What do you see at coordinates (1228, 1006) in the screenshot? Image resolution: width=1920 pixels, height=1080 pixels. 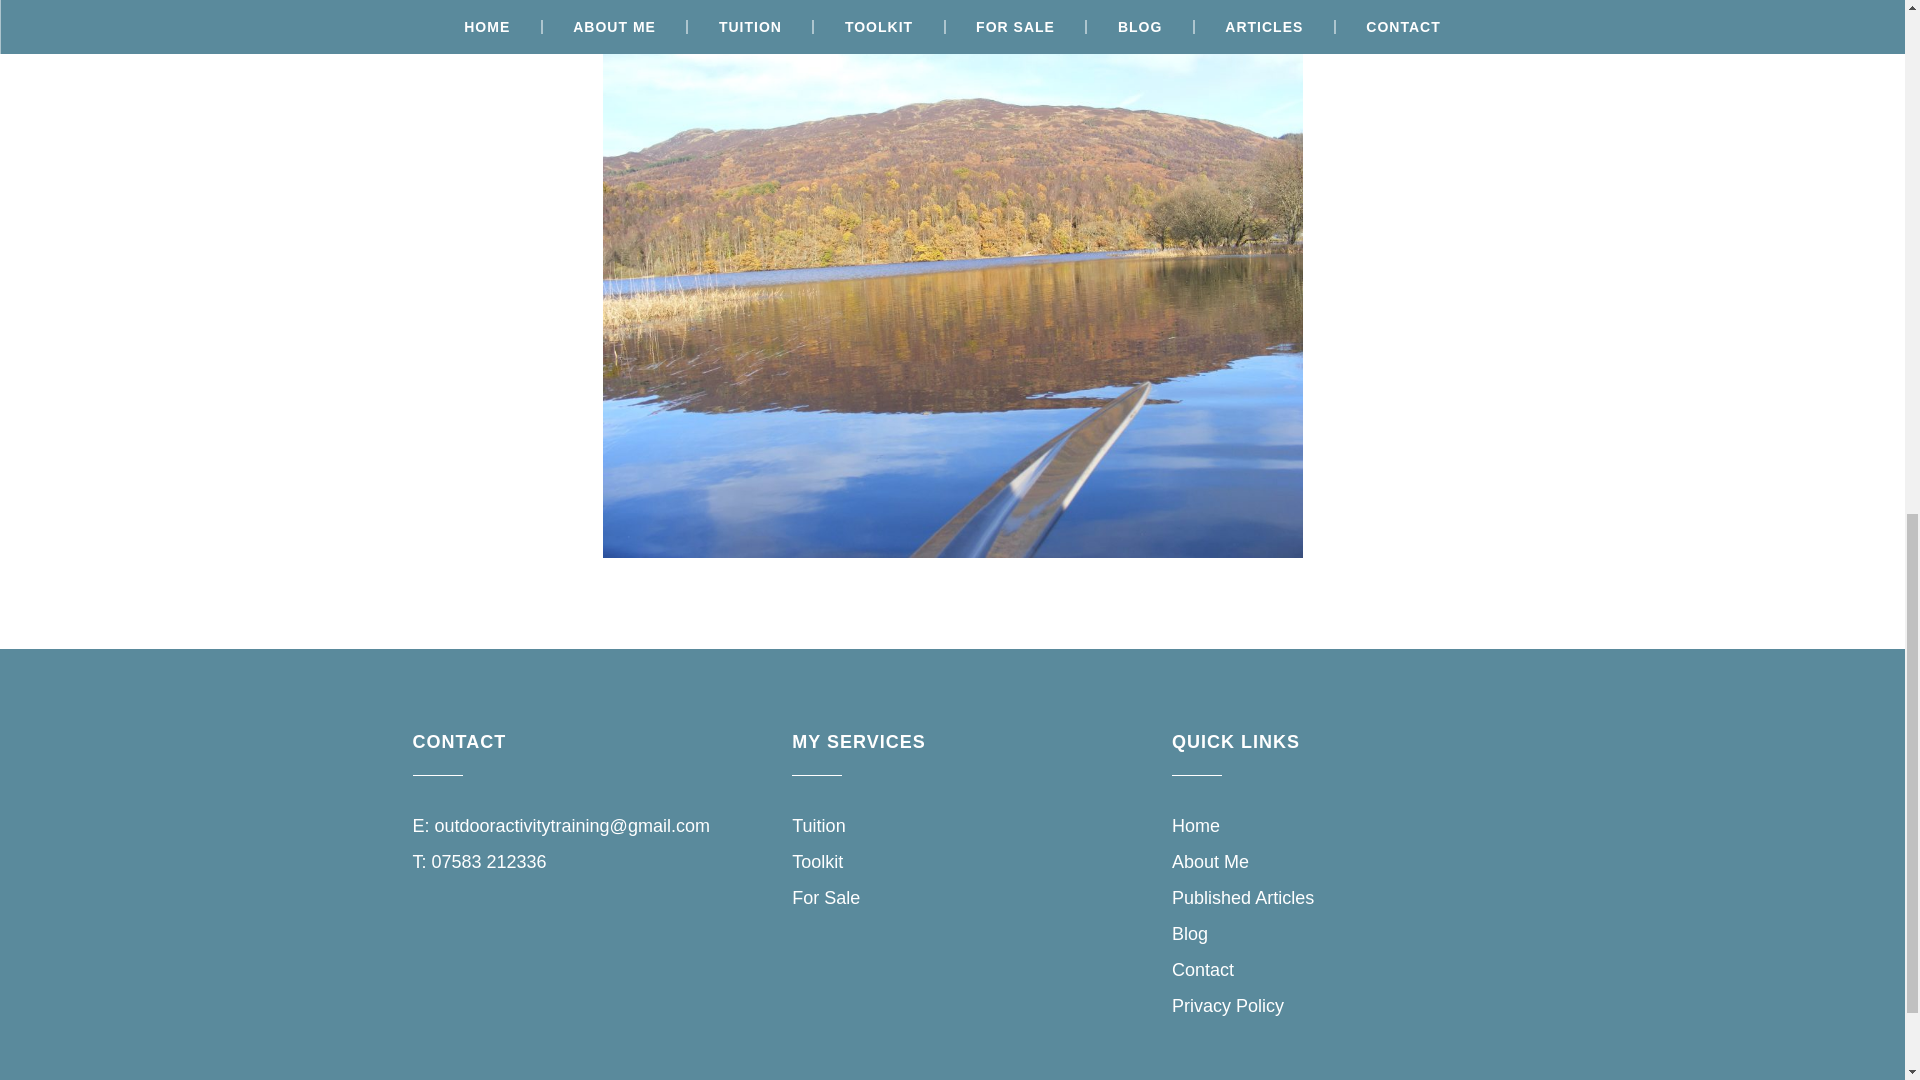 I see `Privacy Policy` at bounding box center [1228, 1006].